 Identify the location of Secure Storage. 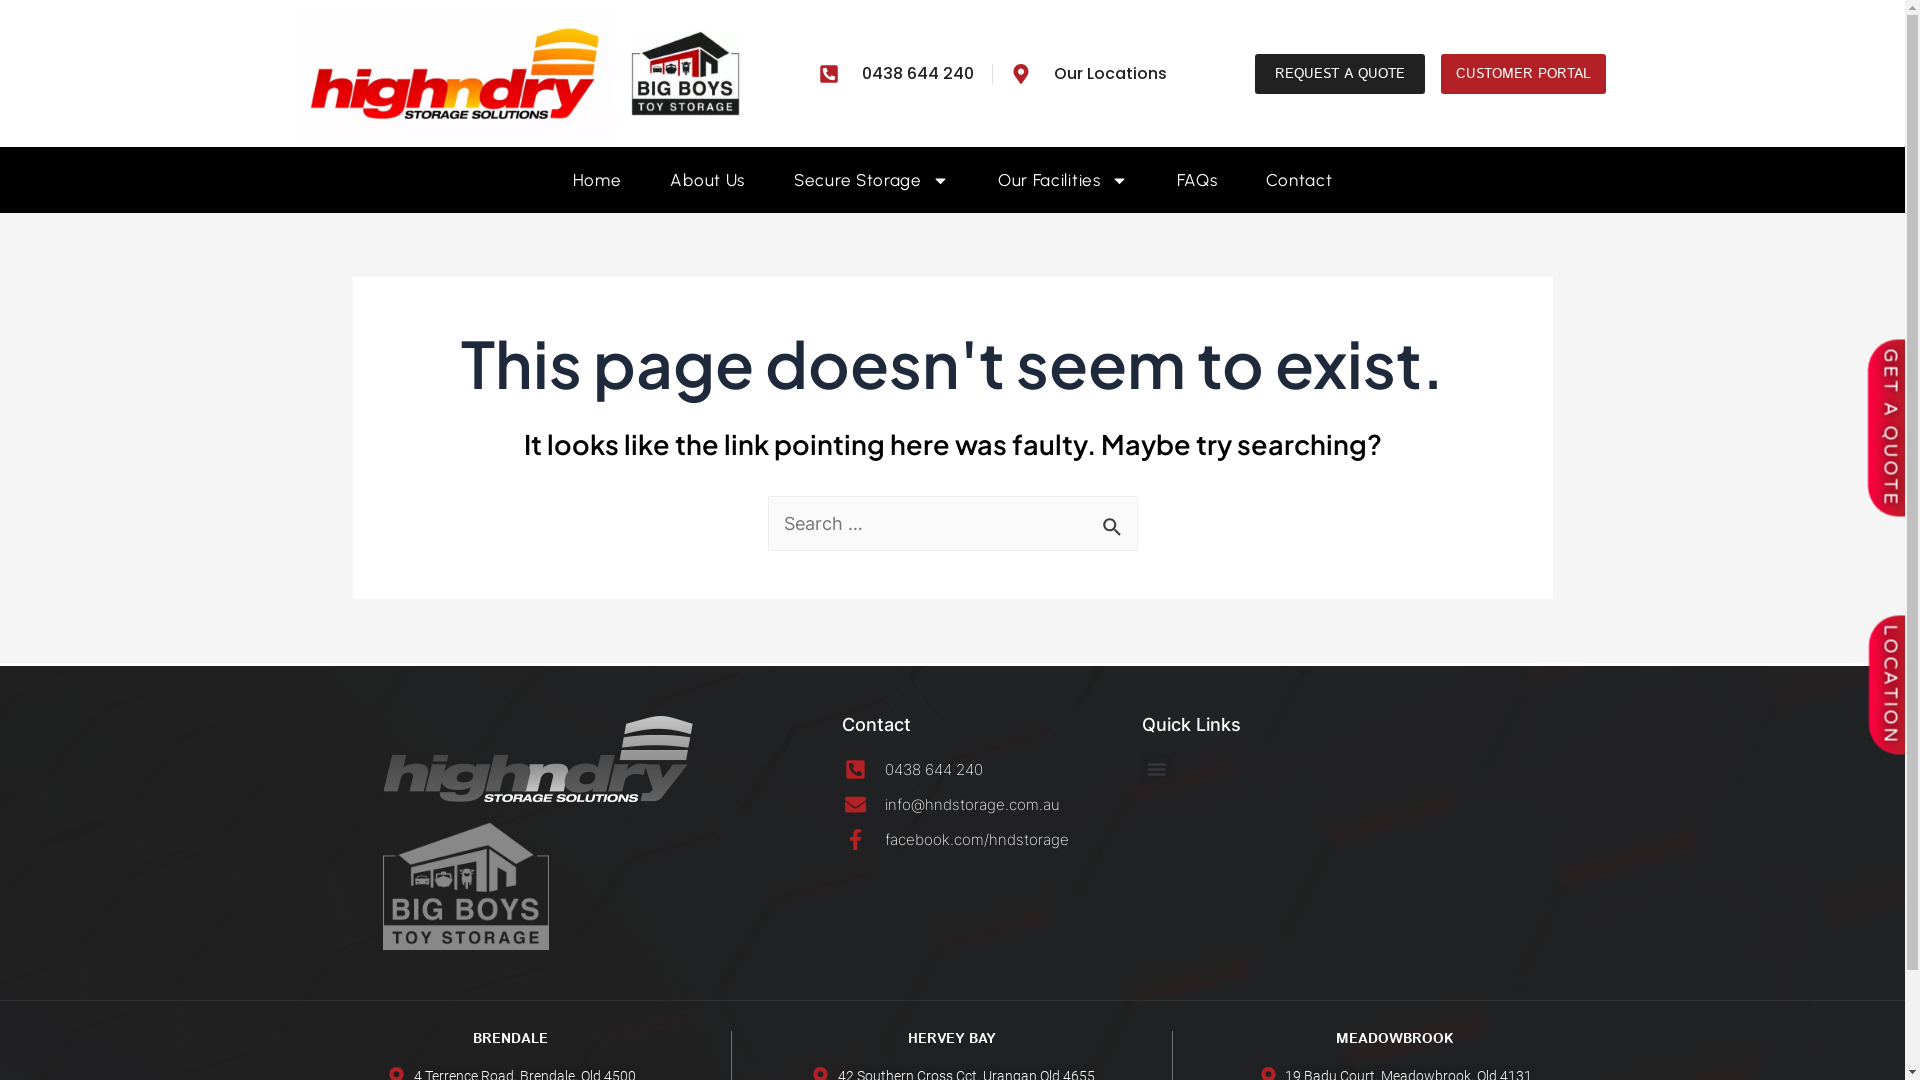
(872, 180).